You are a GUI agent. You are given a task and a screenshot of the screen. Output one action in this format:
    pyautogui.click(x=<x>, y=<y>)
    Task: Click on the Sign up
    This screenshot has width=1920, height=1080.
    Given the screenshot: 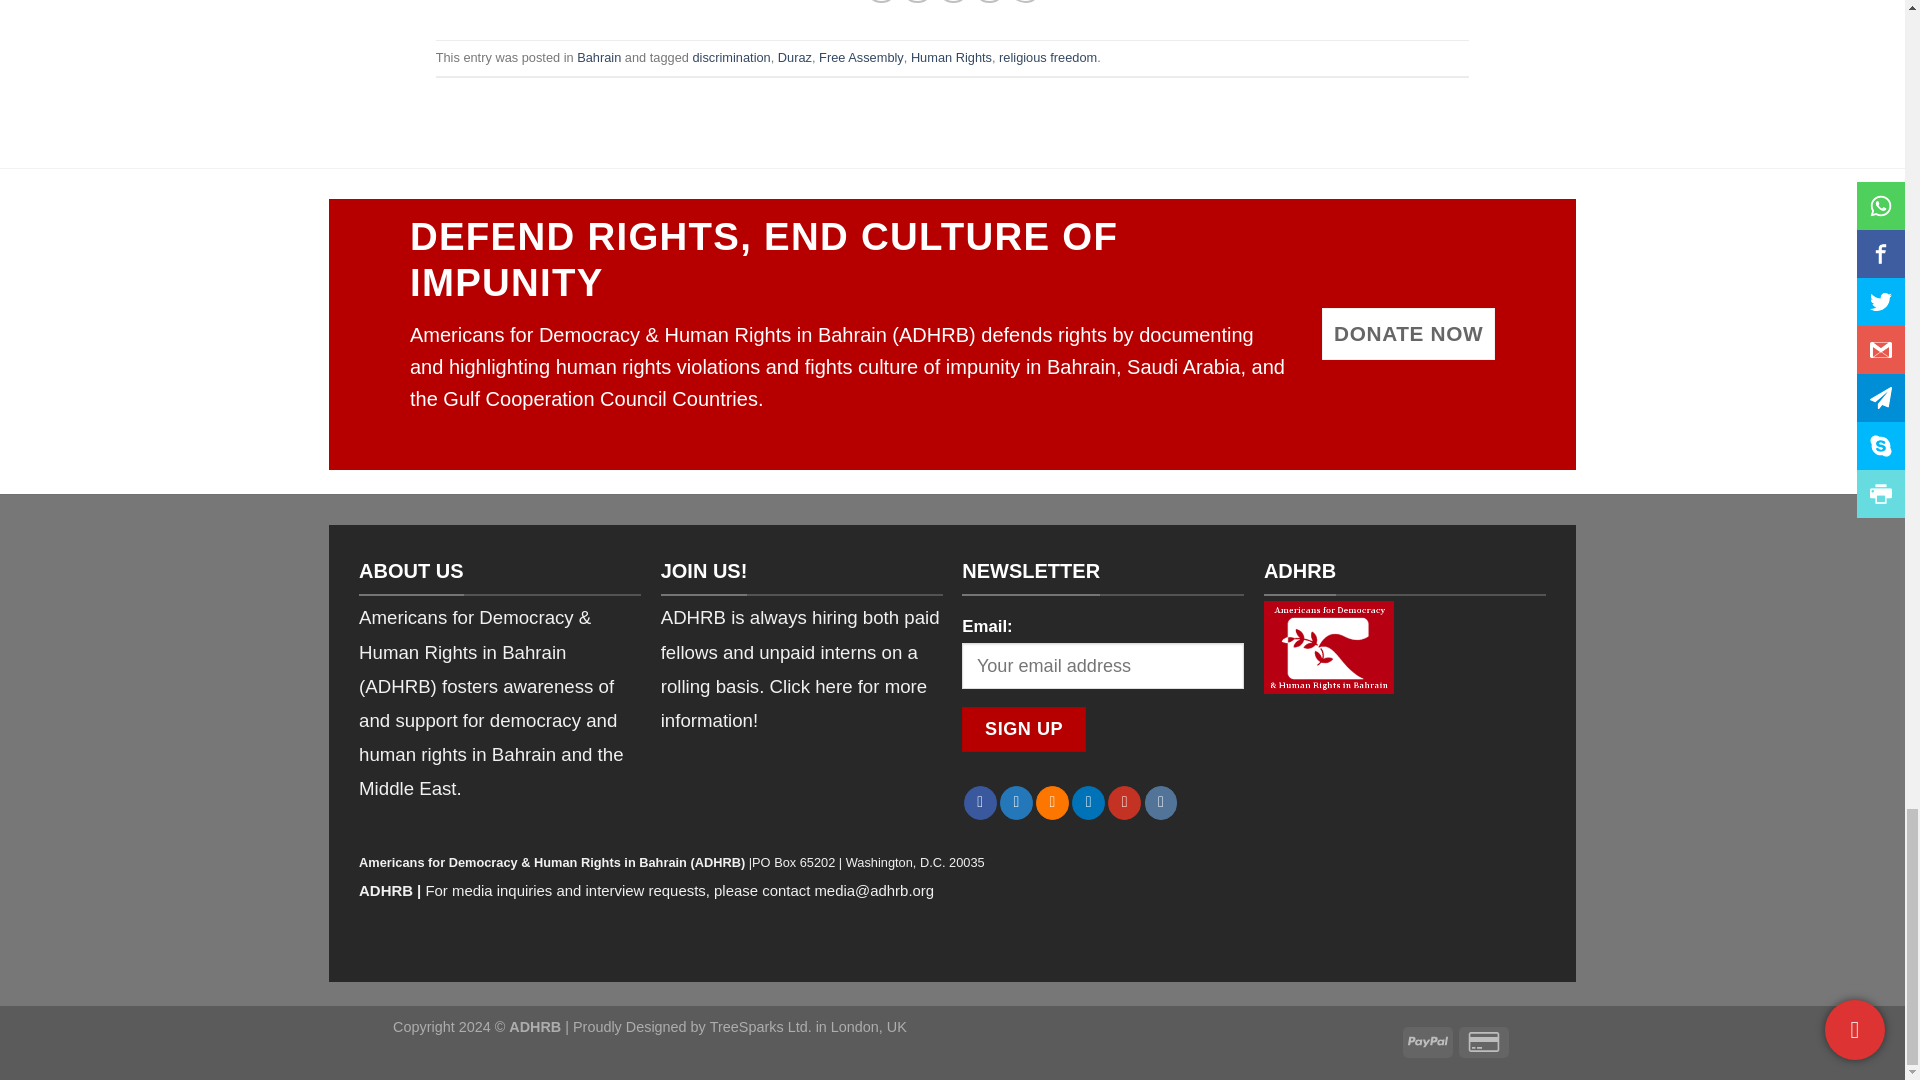 What is the action you would take?
    pyautogui.click(x=1024, y=729)
    